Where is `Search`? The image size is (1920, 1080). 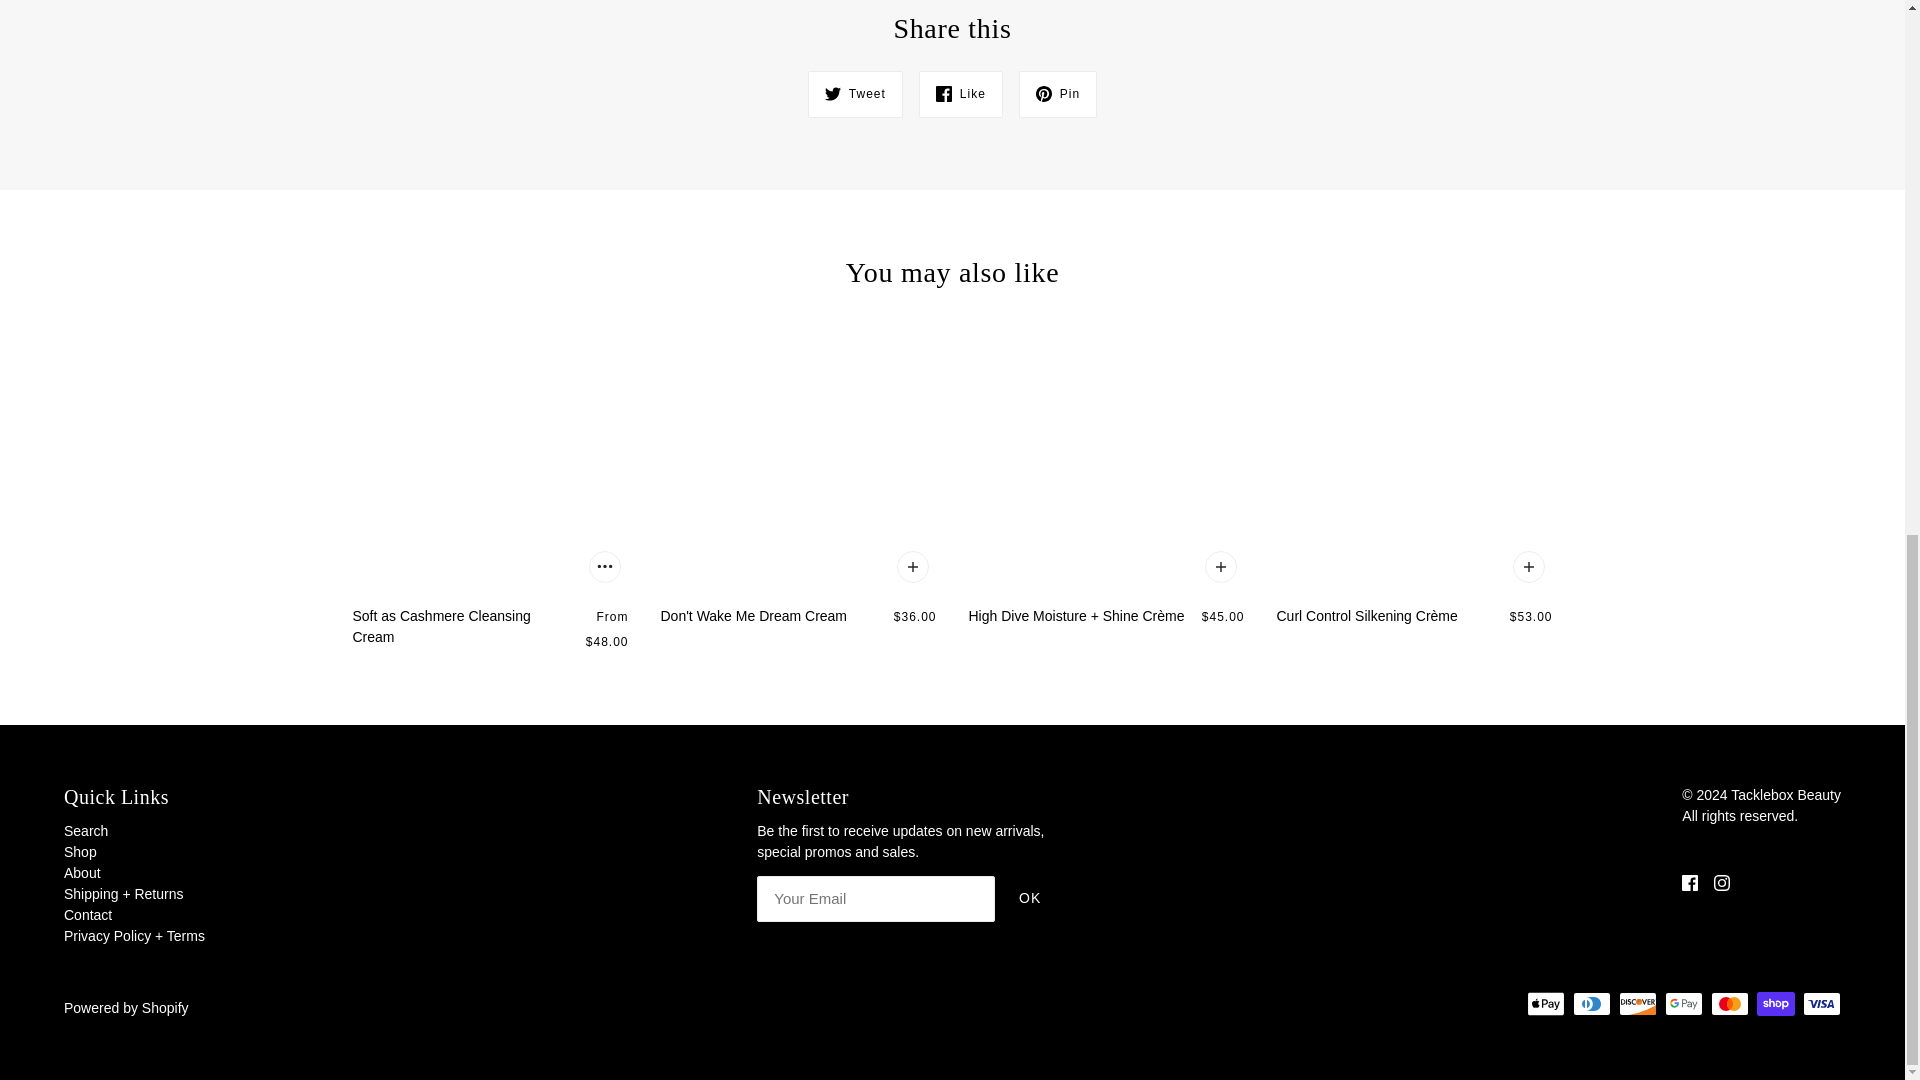 Search is located at coordinates (85, 830).